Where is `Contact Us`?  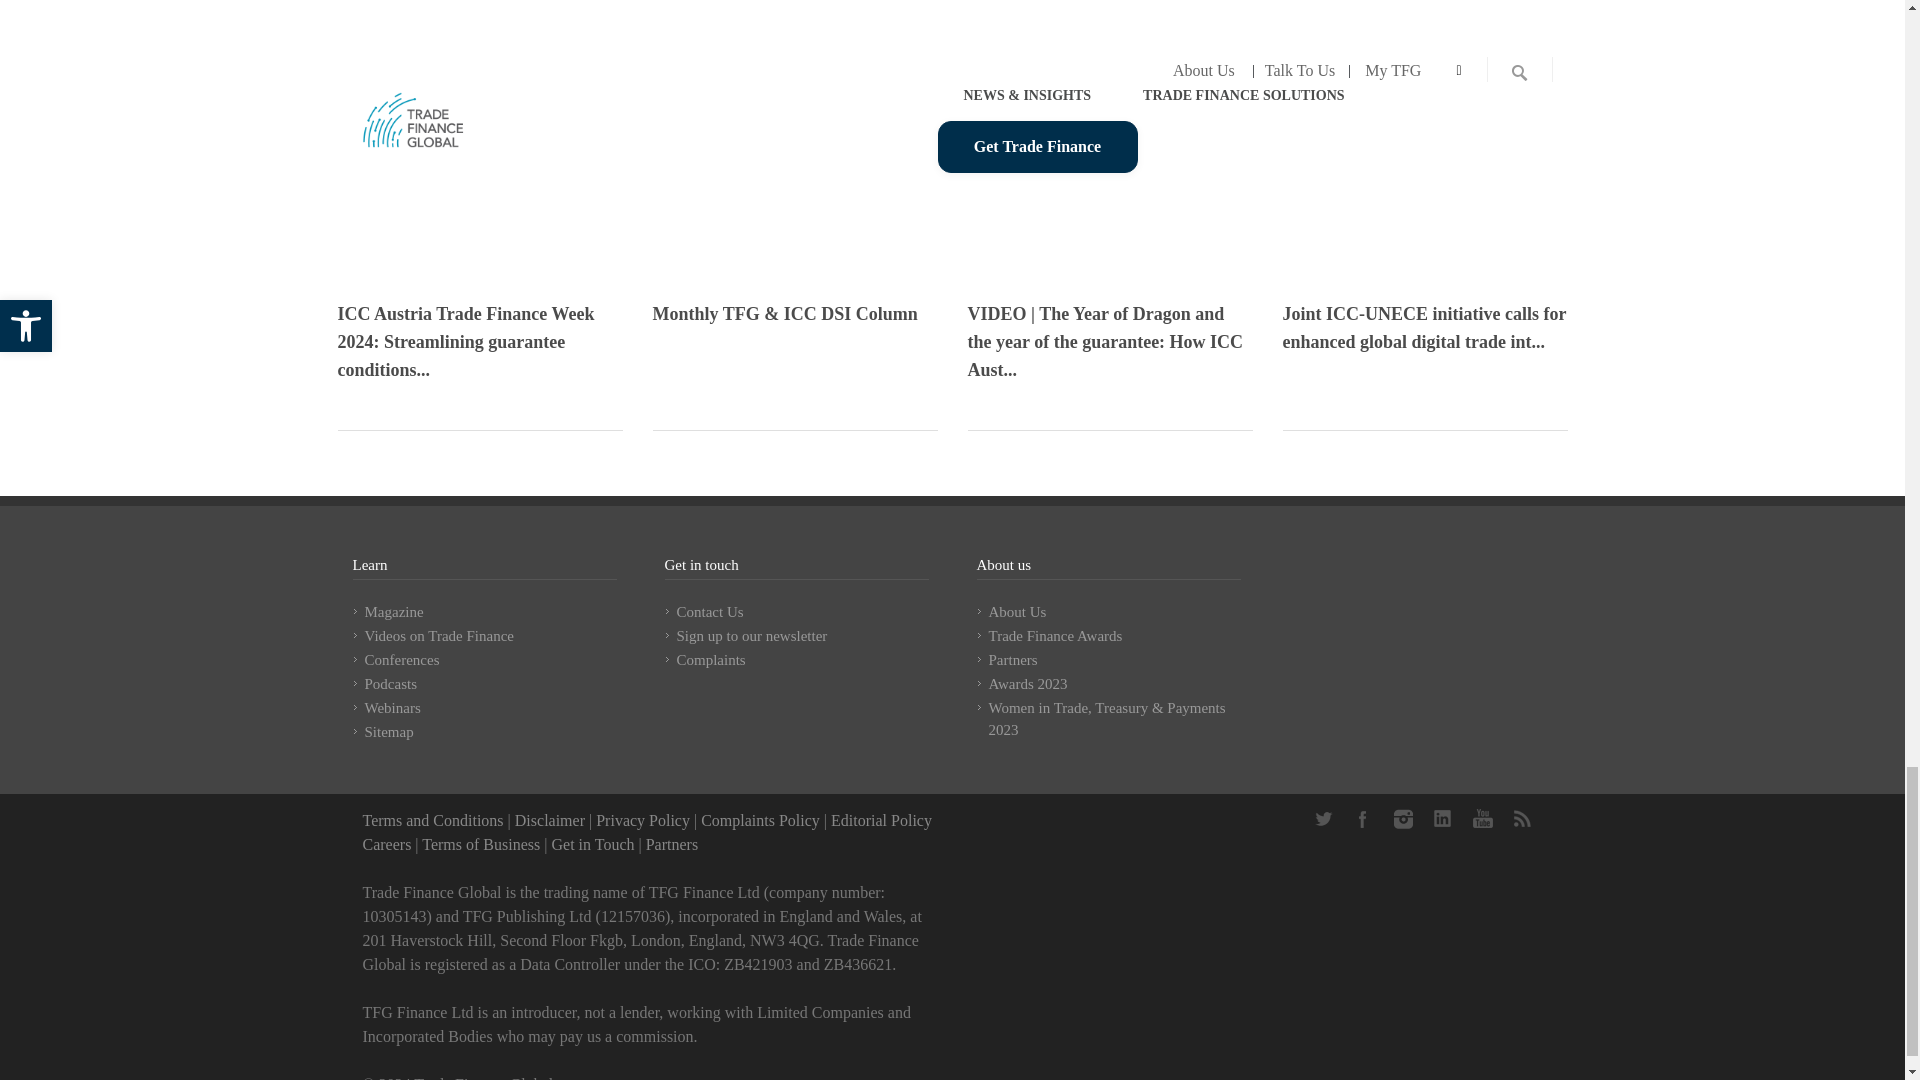
Contact Us is located at coordinates (592, 844).